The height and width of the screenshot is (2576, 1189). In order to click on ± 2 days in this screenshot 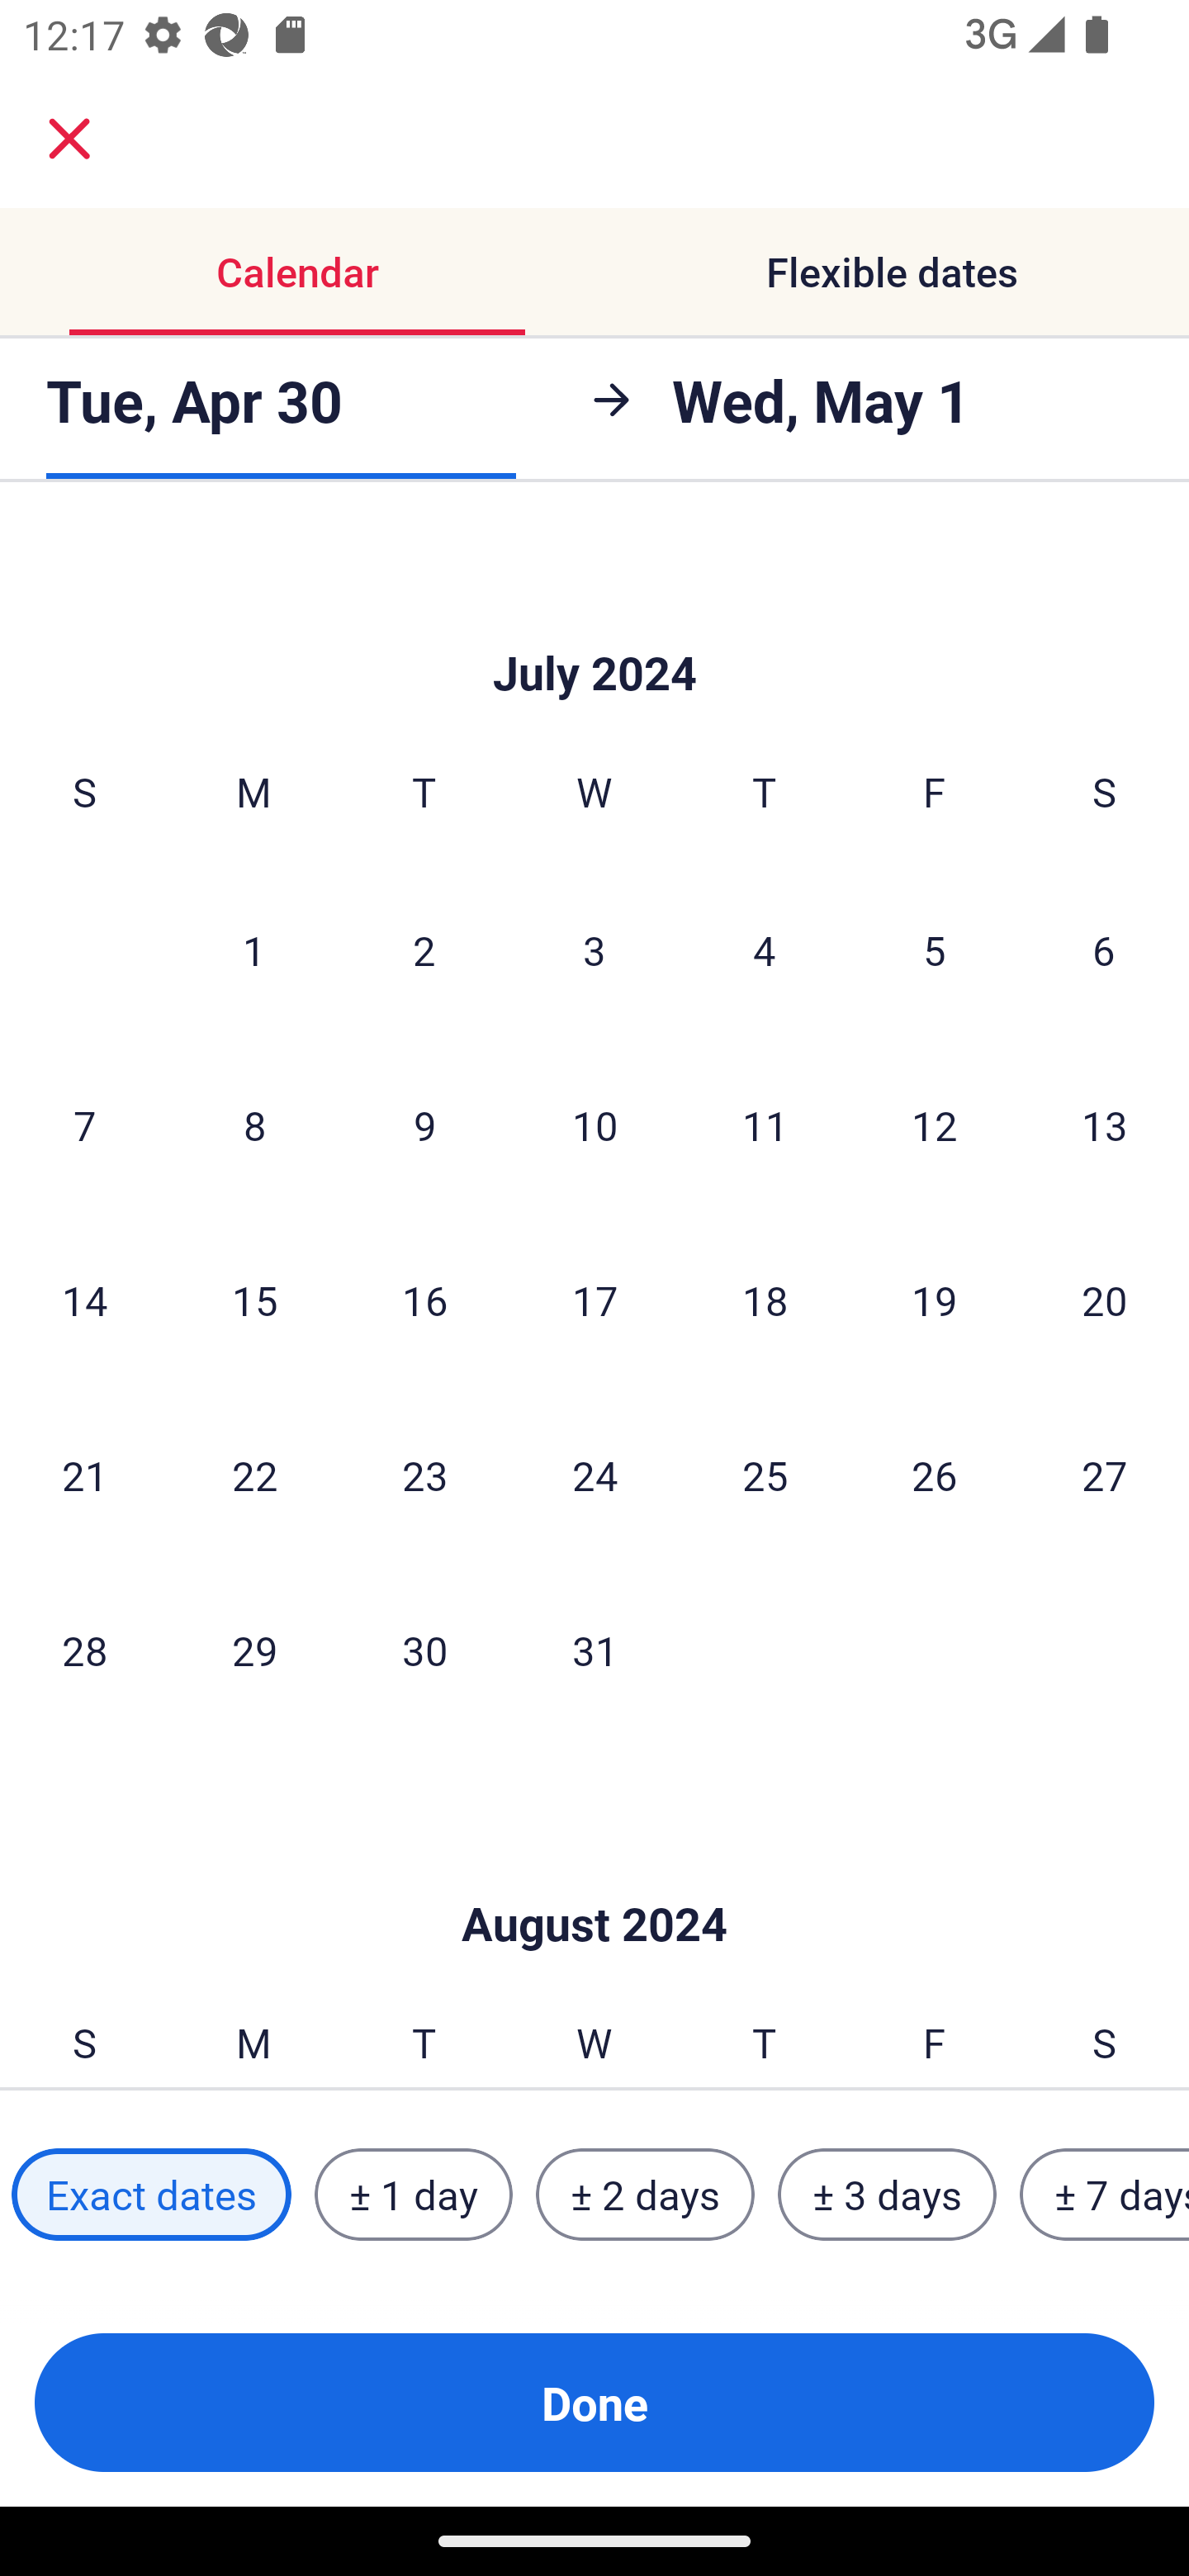, I will do `click(646, 2195)`.